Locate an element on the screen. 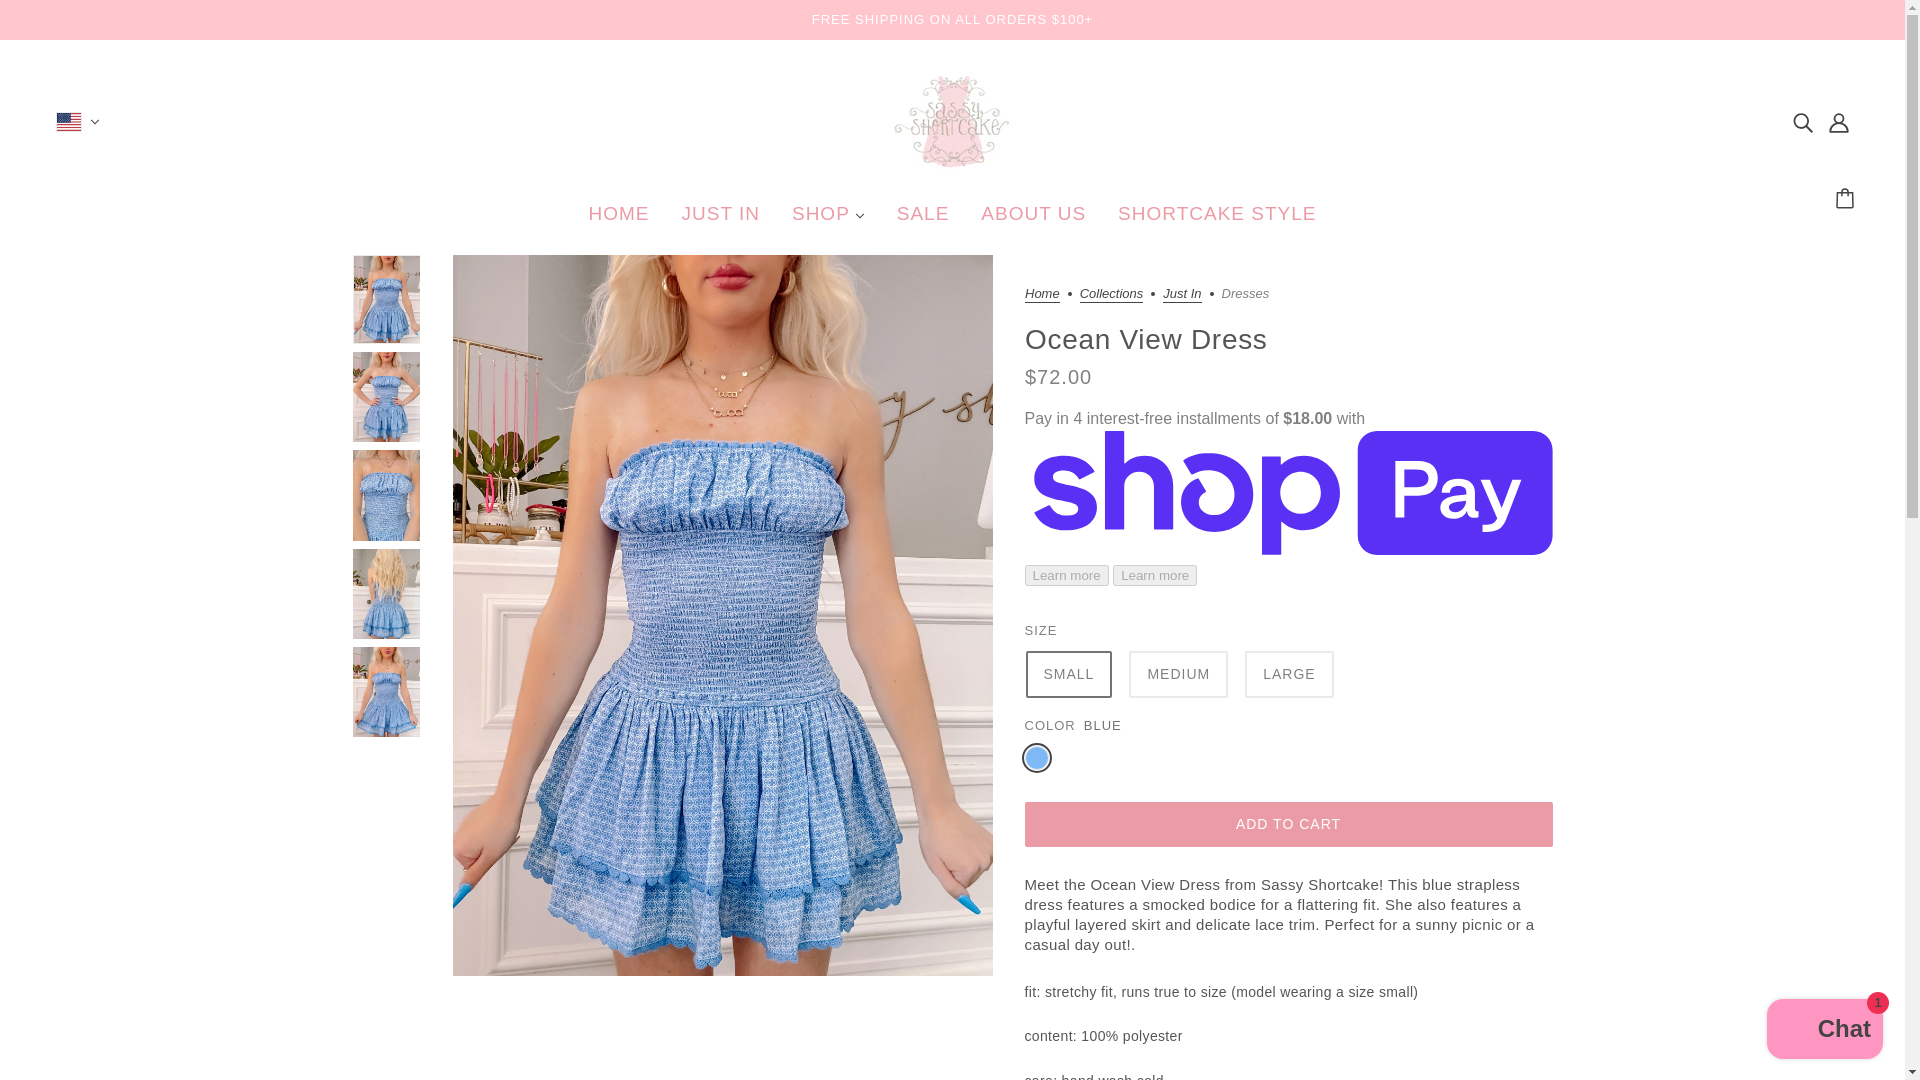 The width and height of the screenshot is (1920, 1080). Sassy Shortcake  is located at coordinates (952, 164).